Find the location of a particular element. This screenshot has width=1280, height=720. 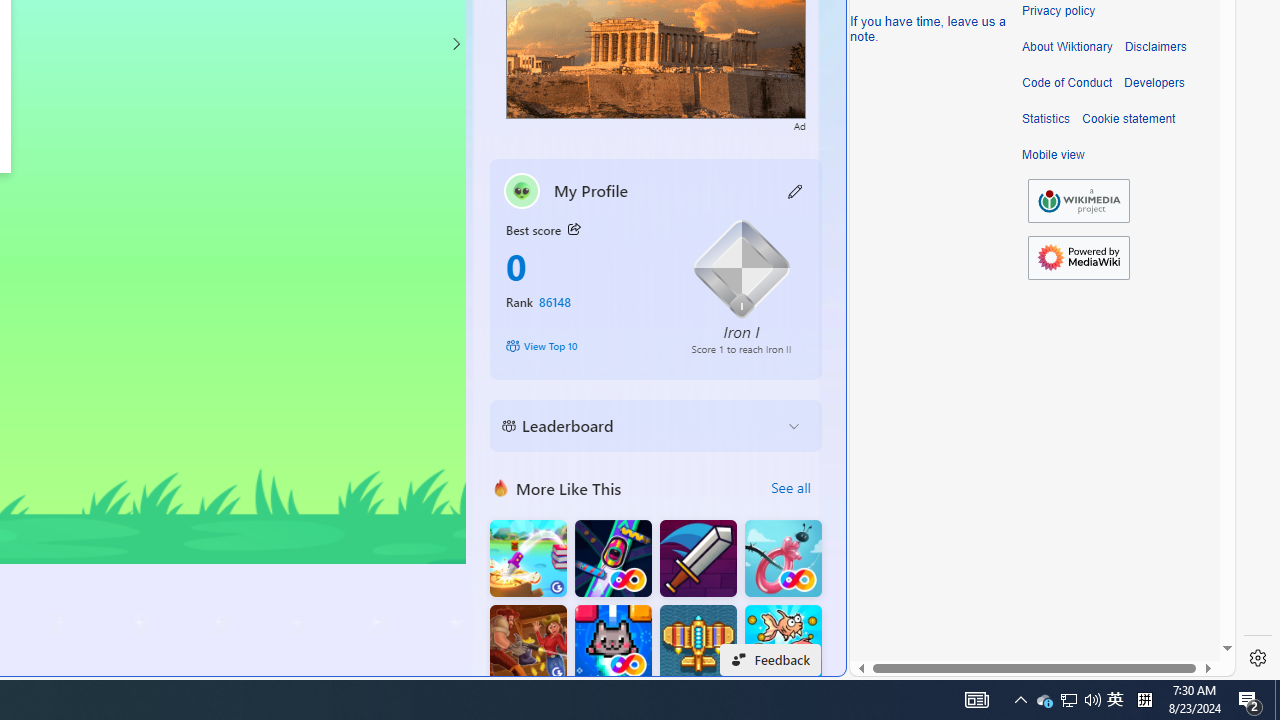

Balloon FRVR is located at coordinates (783, 558).